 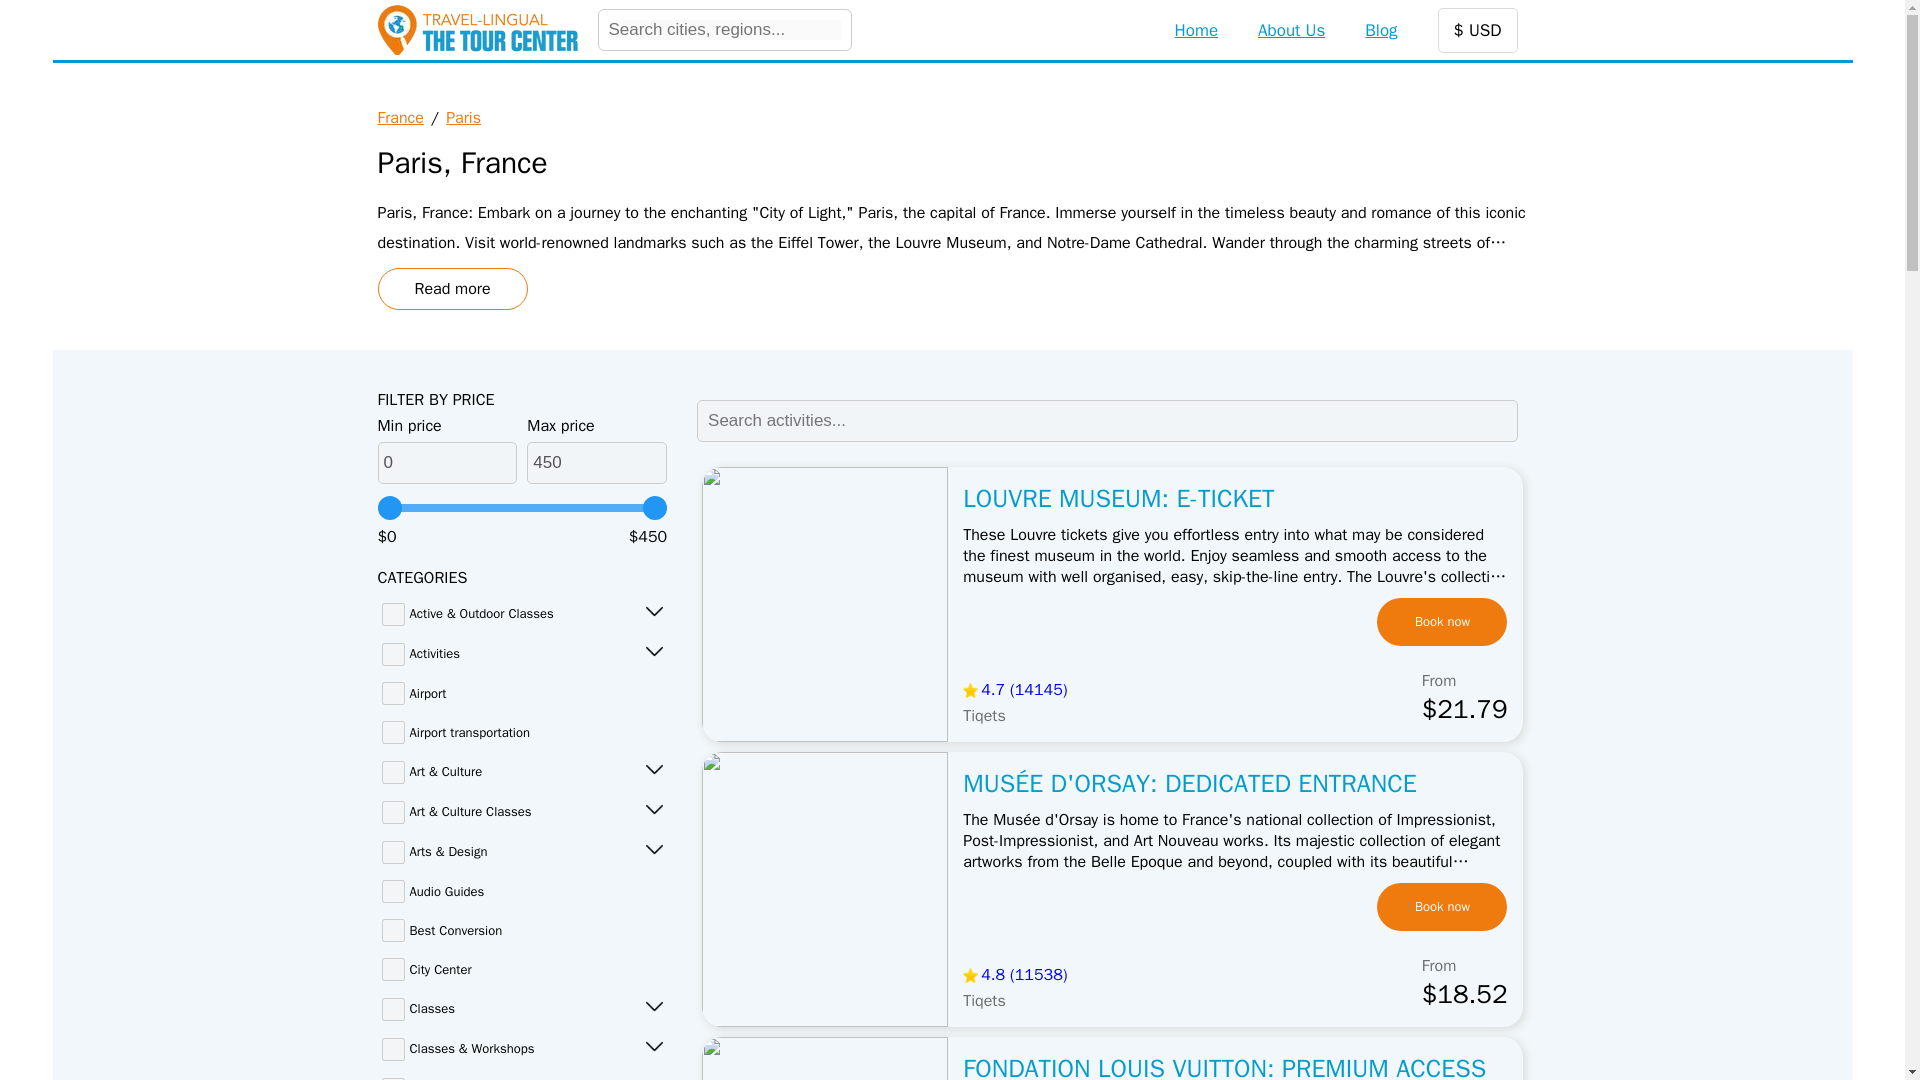 What do you see at coordinates (1290, 30) in the screenshot?
I see `About Us` at bounding box center [1290, 30].